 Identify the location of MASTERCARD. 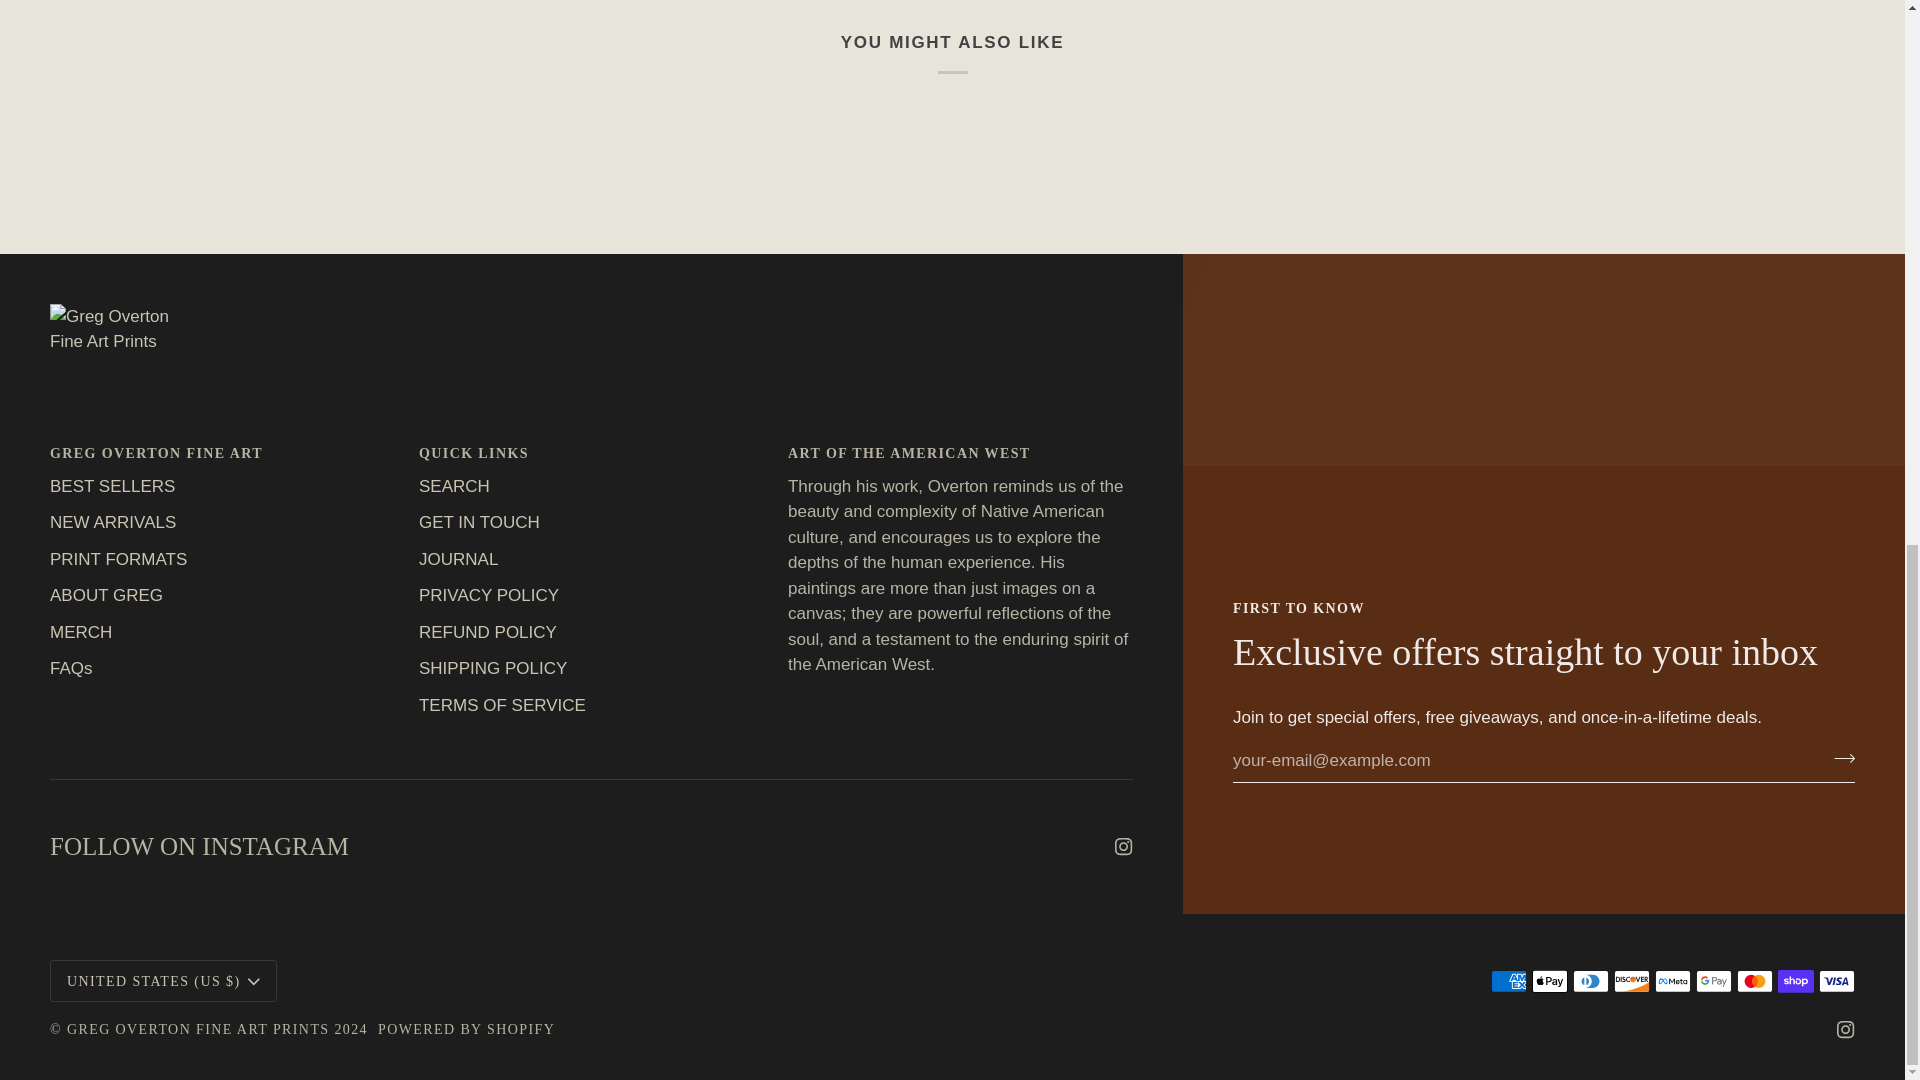
(1754, 980).